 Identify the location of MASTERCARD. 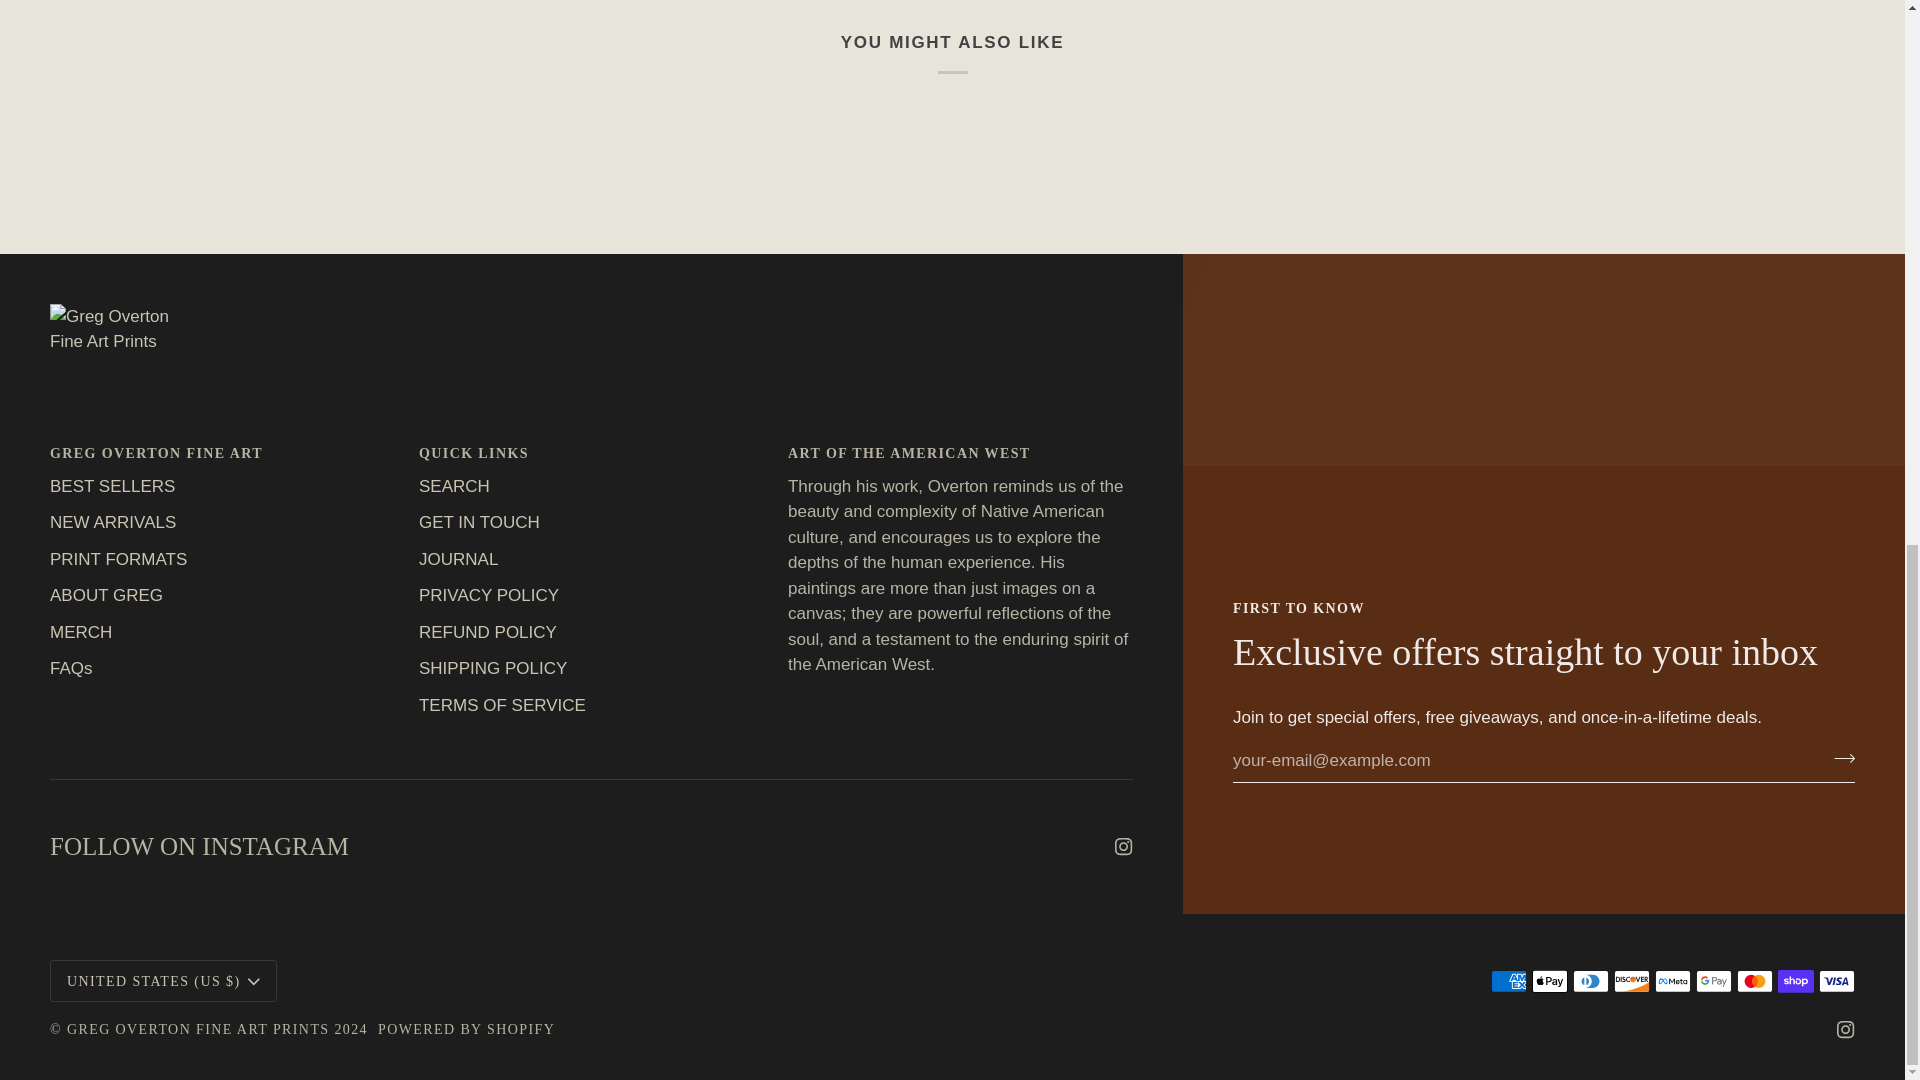
(1754, 980).